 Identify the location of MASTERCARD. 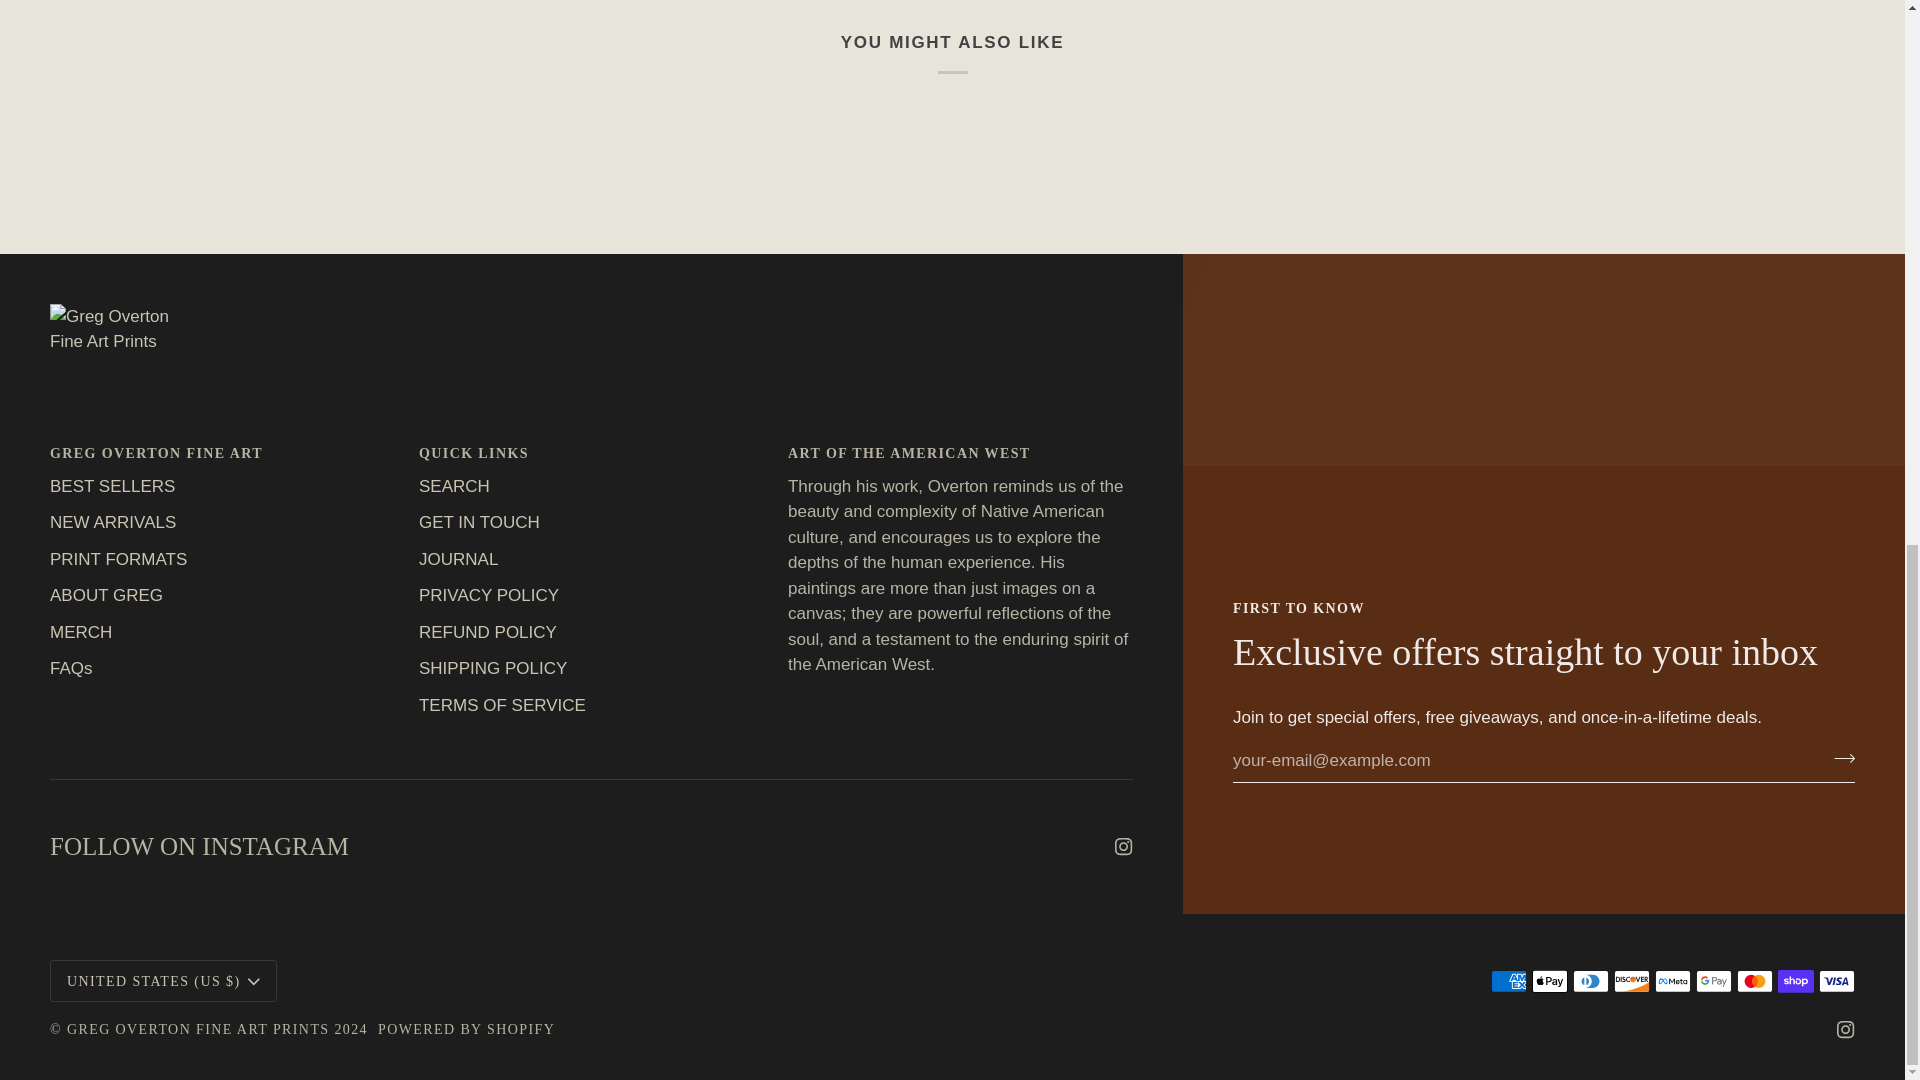
(1754, 980).